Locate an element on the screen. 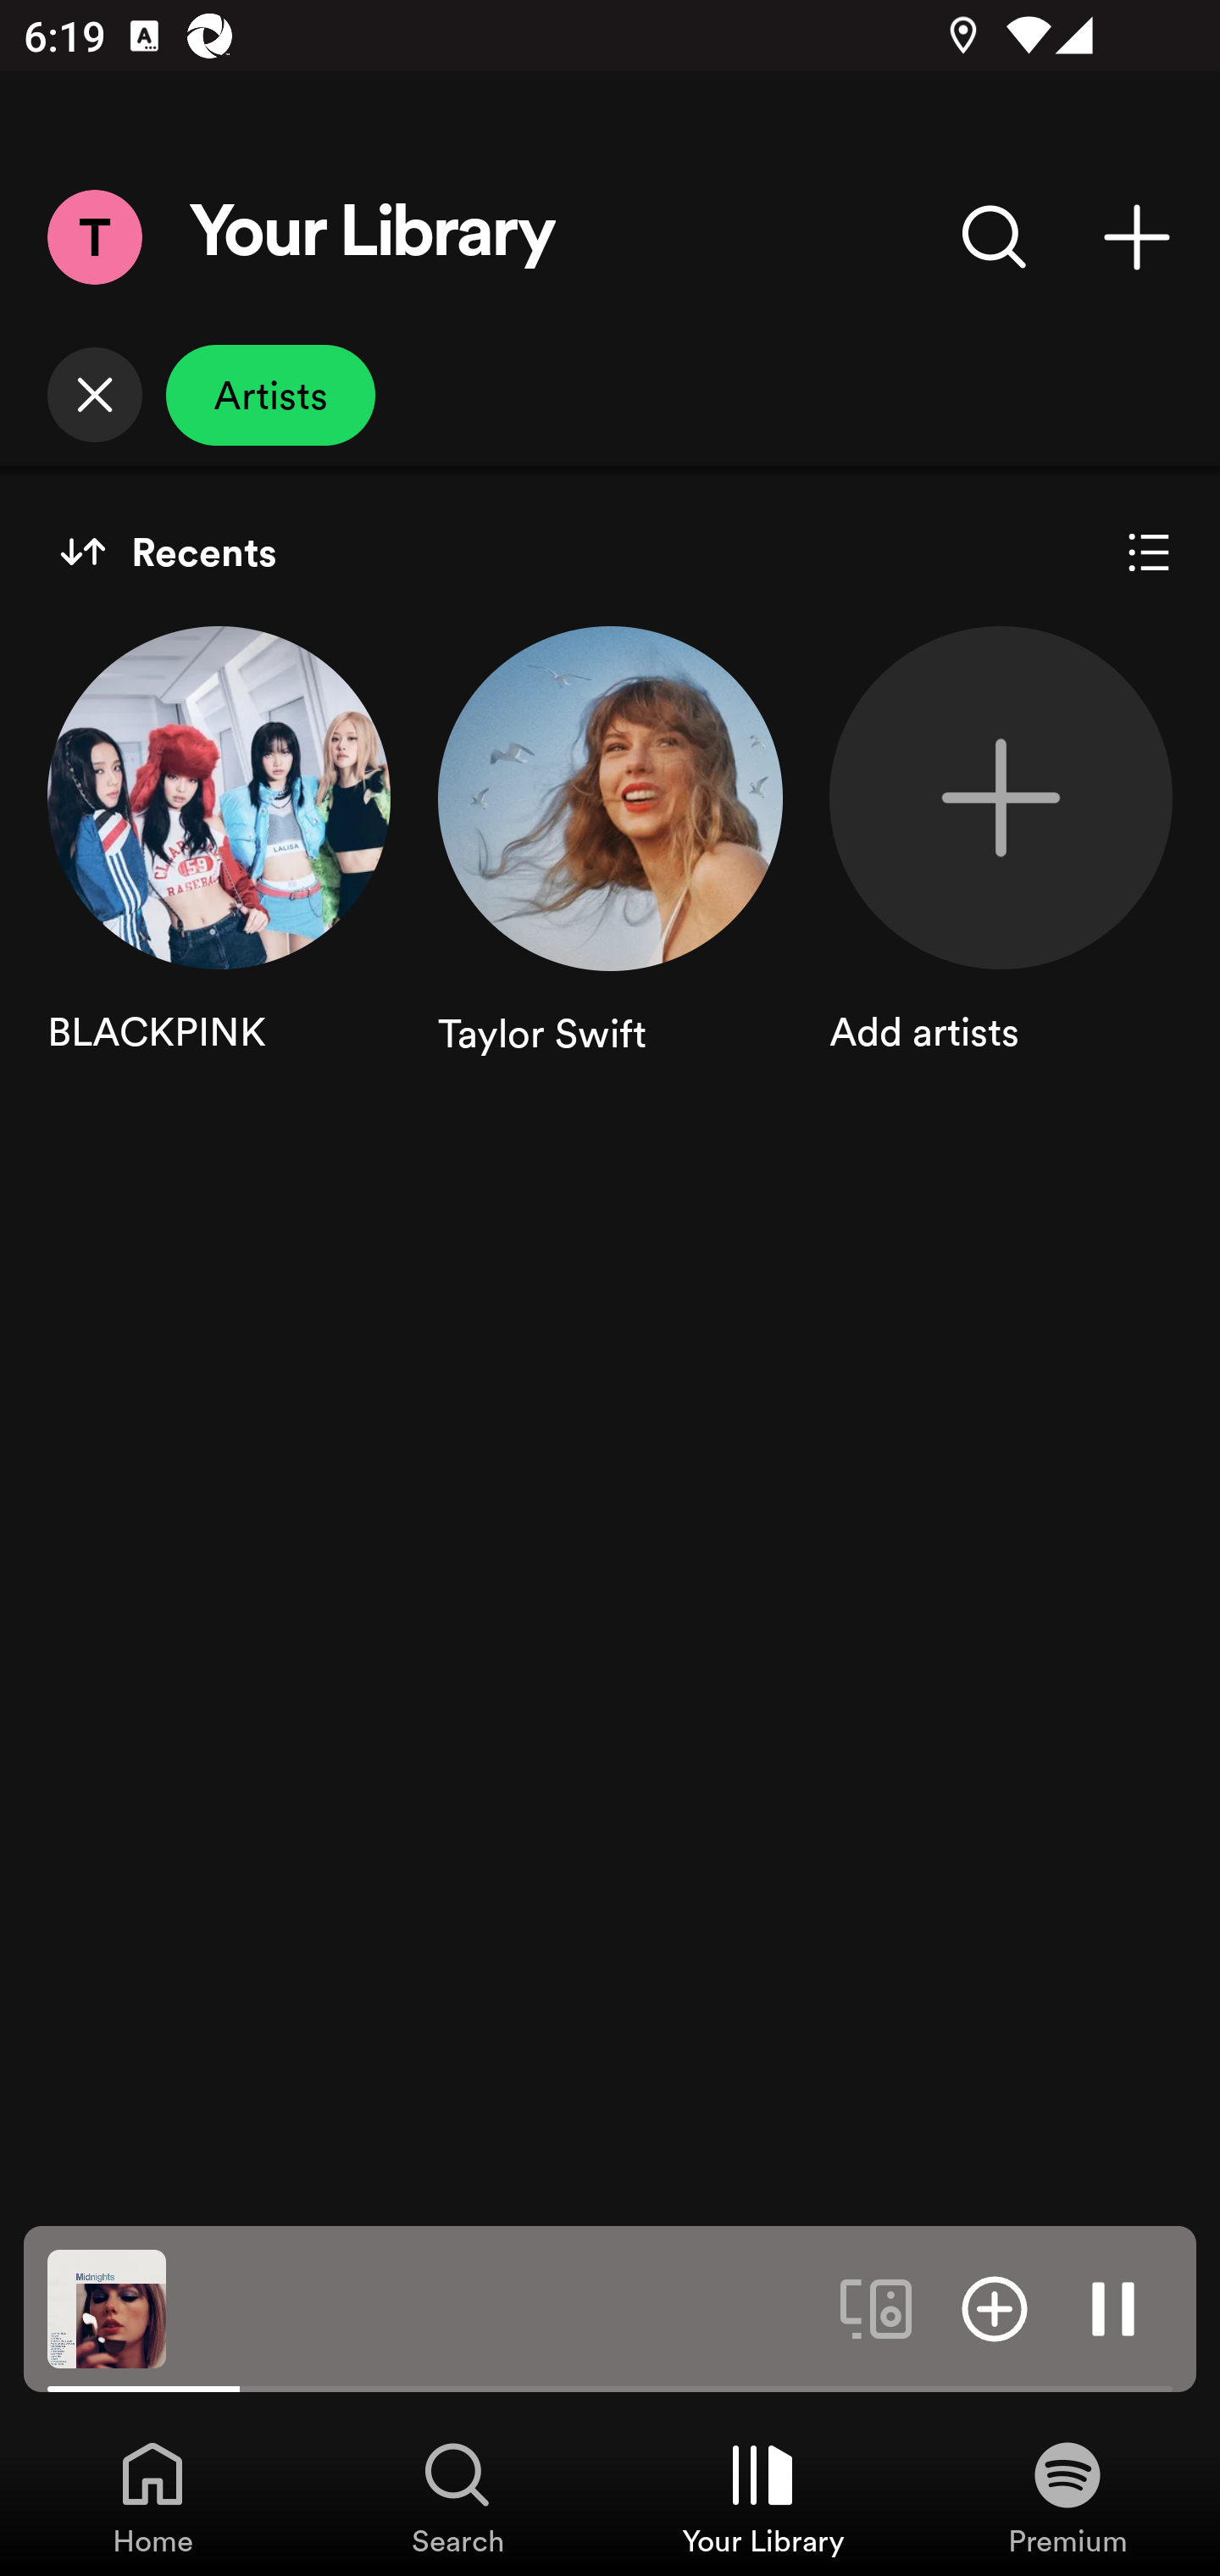 This screenshot has height=2576, width=1220. Connect to a device. Opens the devices menu is located at coordinates (876, 2307).